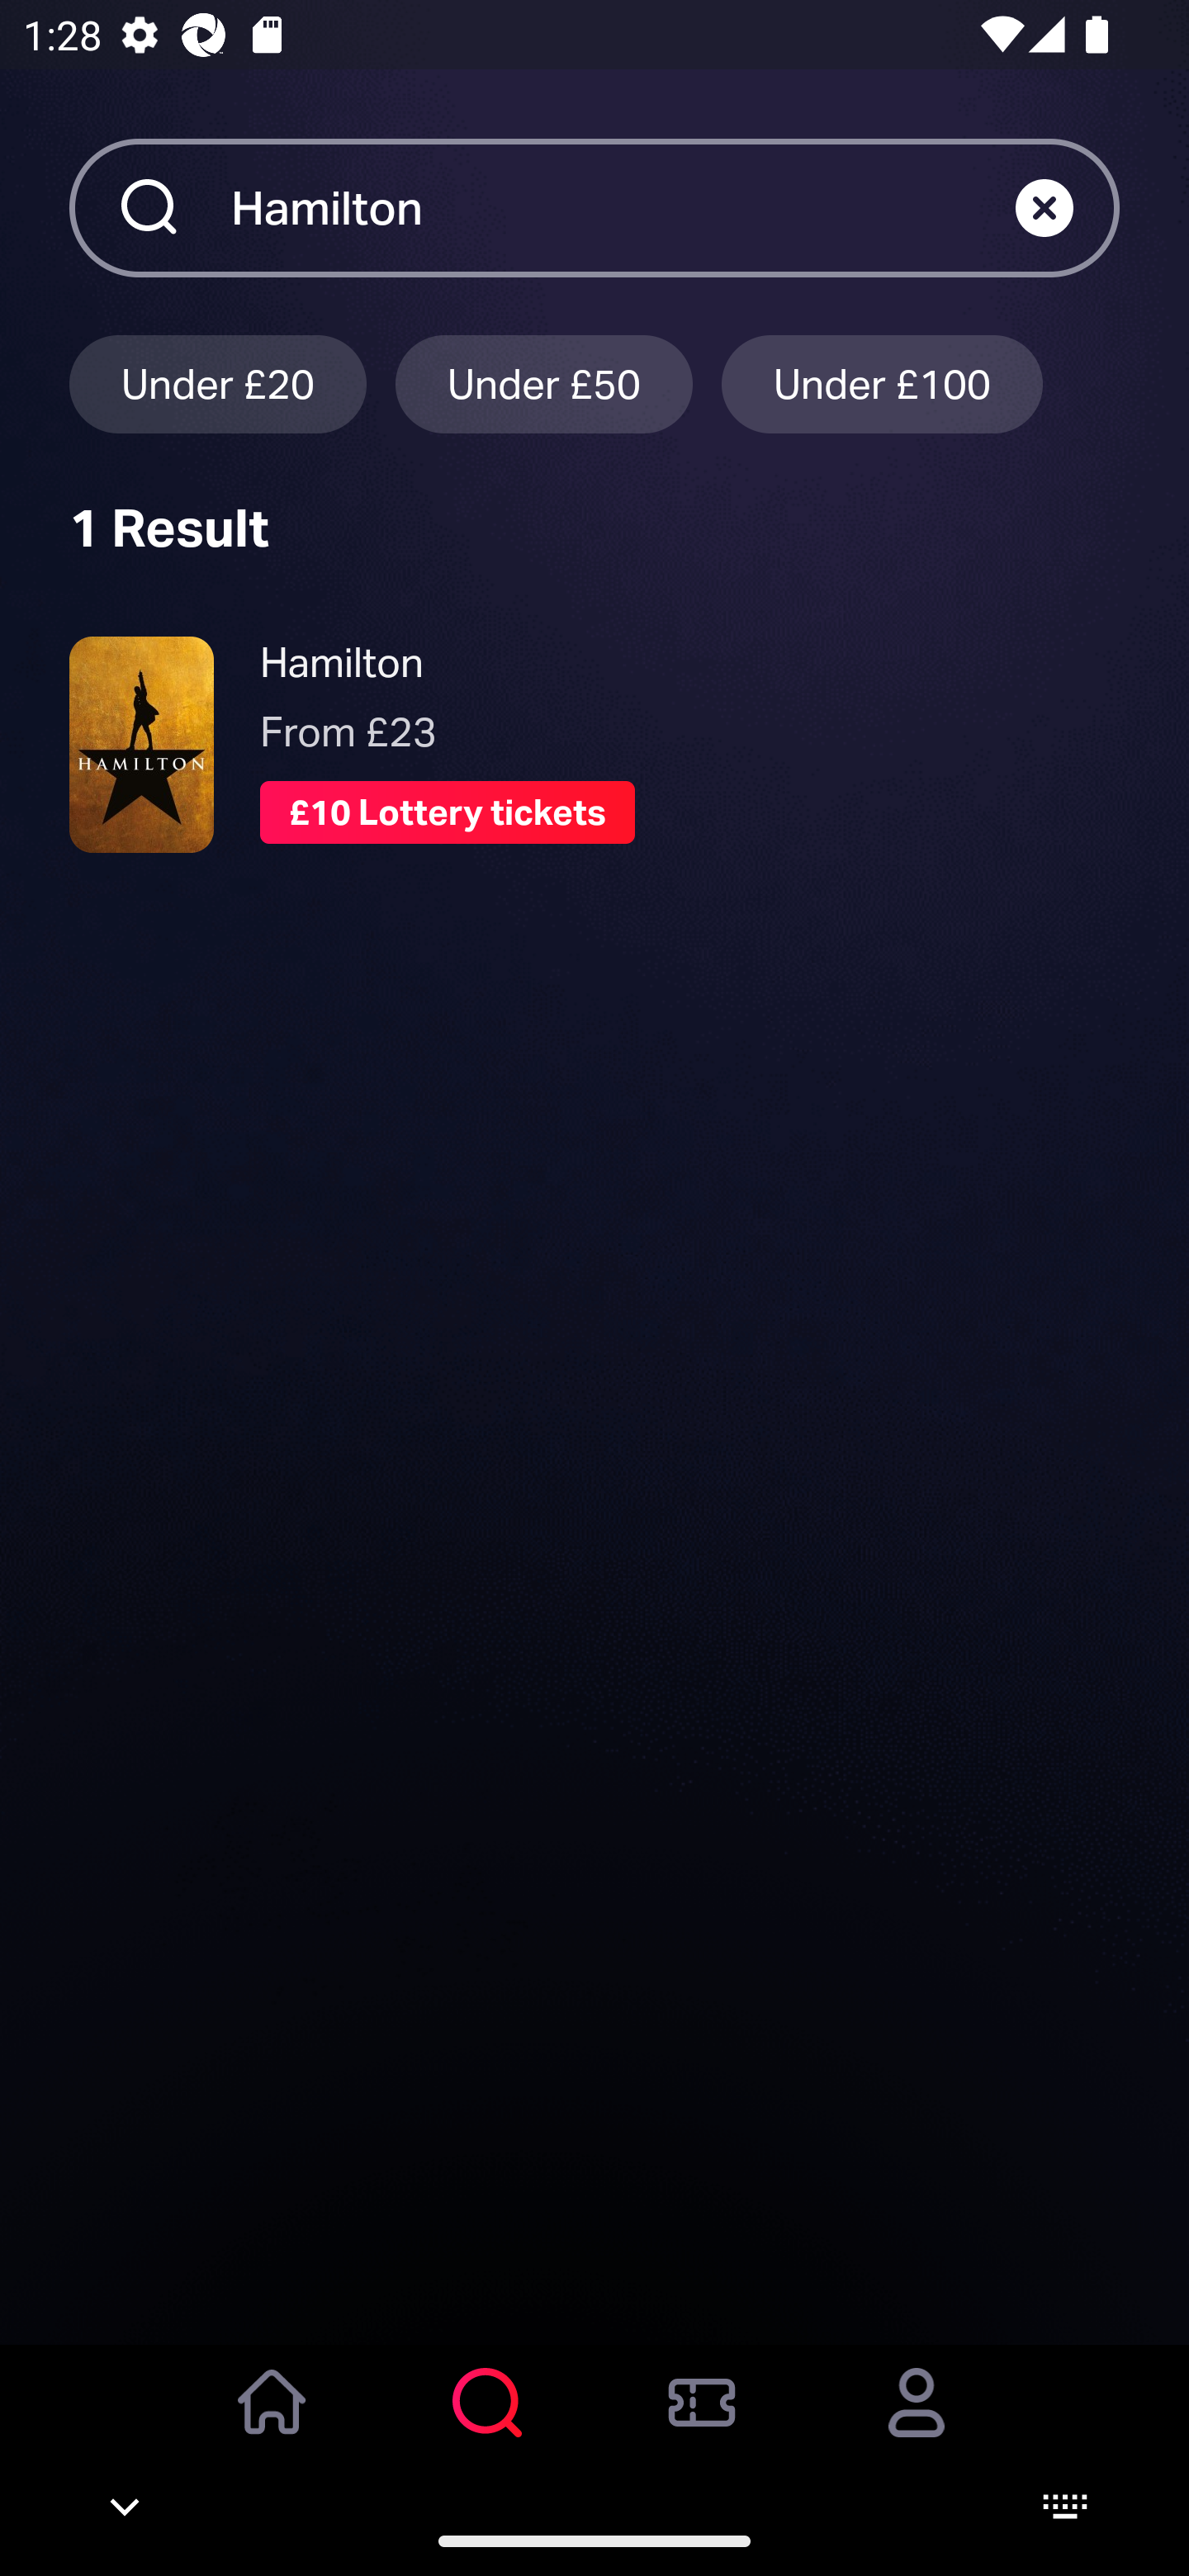 The width and height of the screenshot is (1189, 2576). Describe the element at coordinates (623, 207) in the screenshot. I see `Hamilton` at that location.